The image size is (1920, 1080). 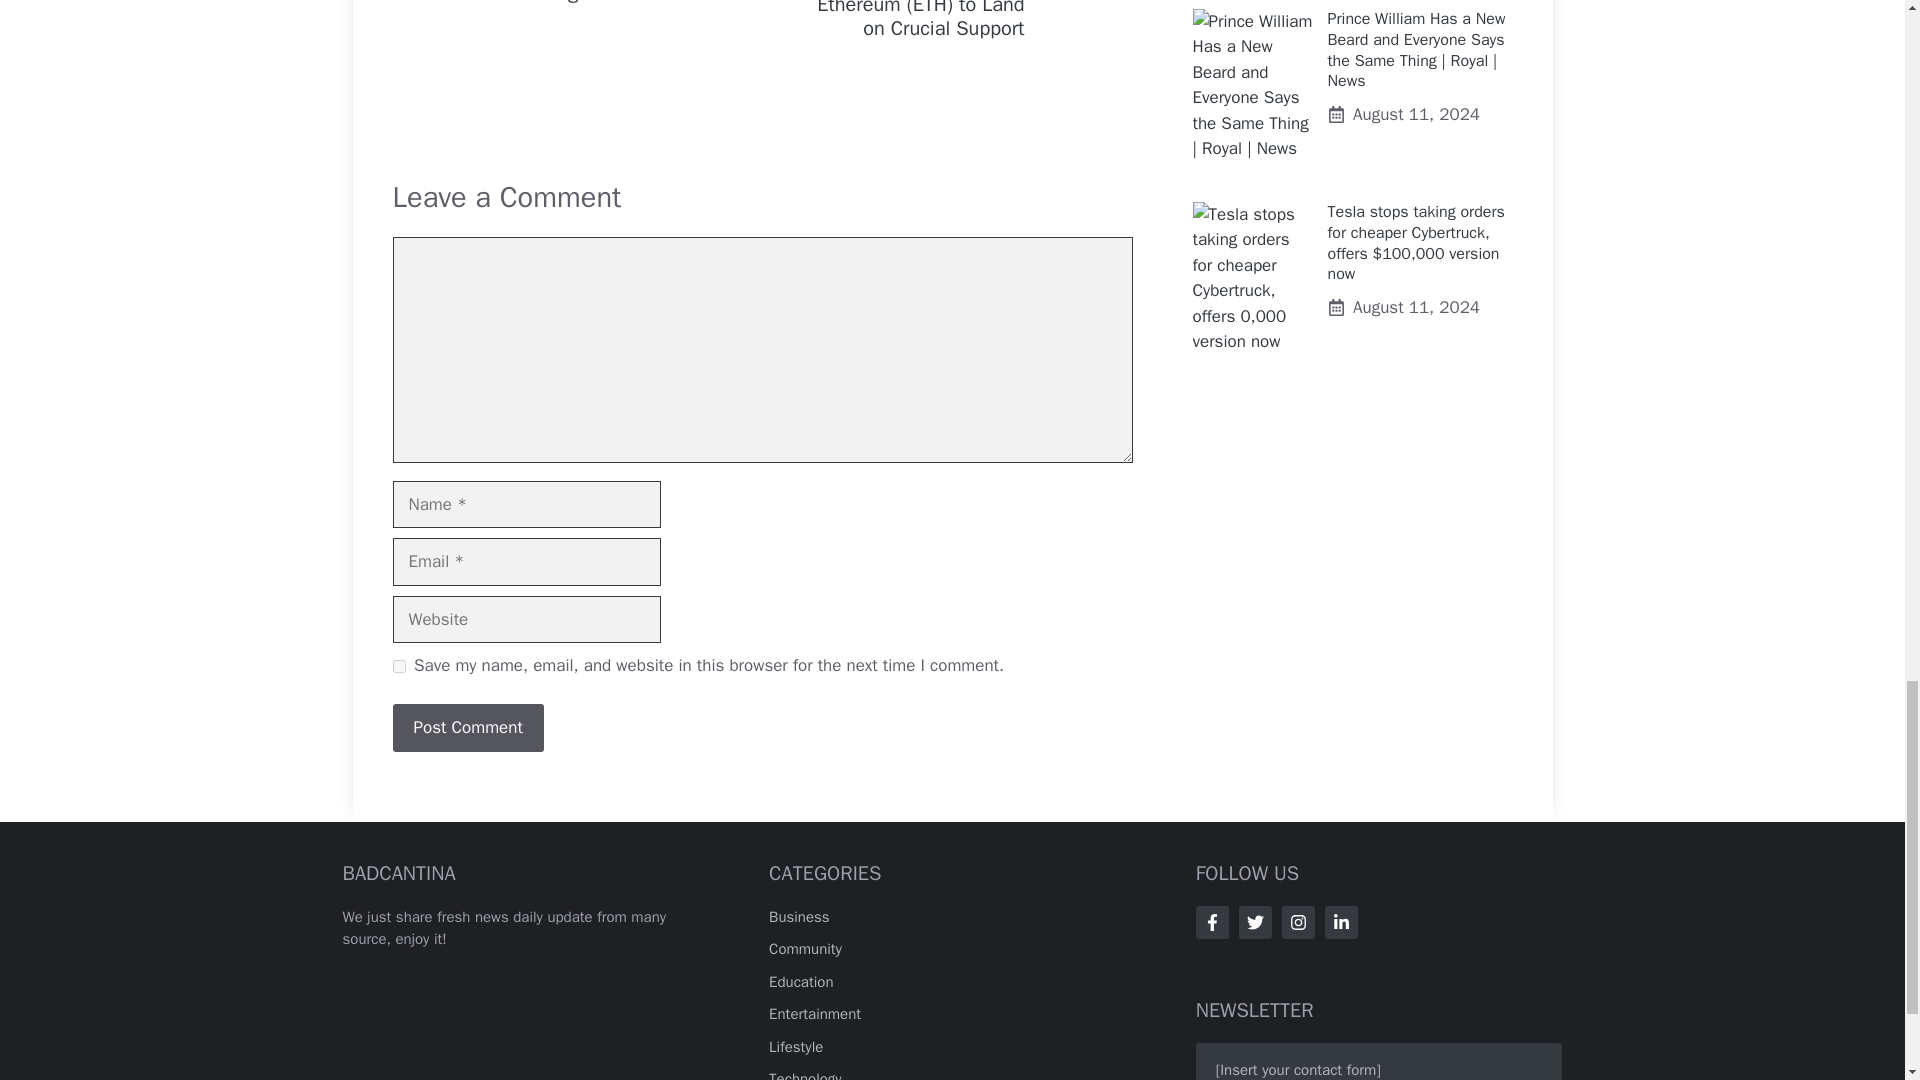 I want to click on Education, so click(x=801, y=982).